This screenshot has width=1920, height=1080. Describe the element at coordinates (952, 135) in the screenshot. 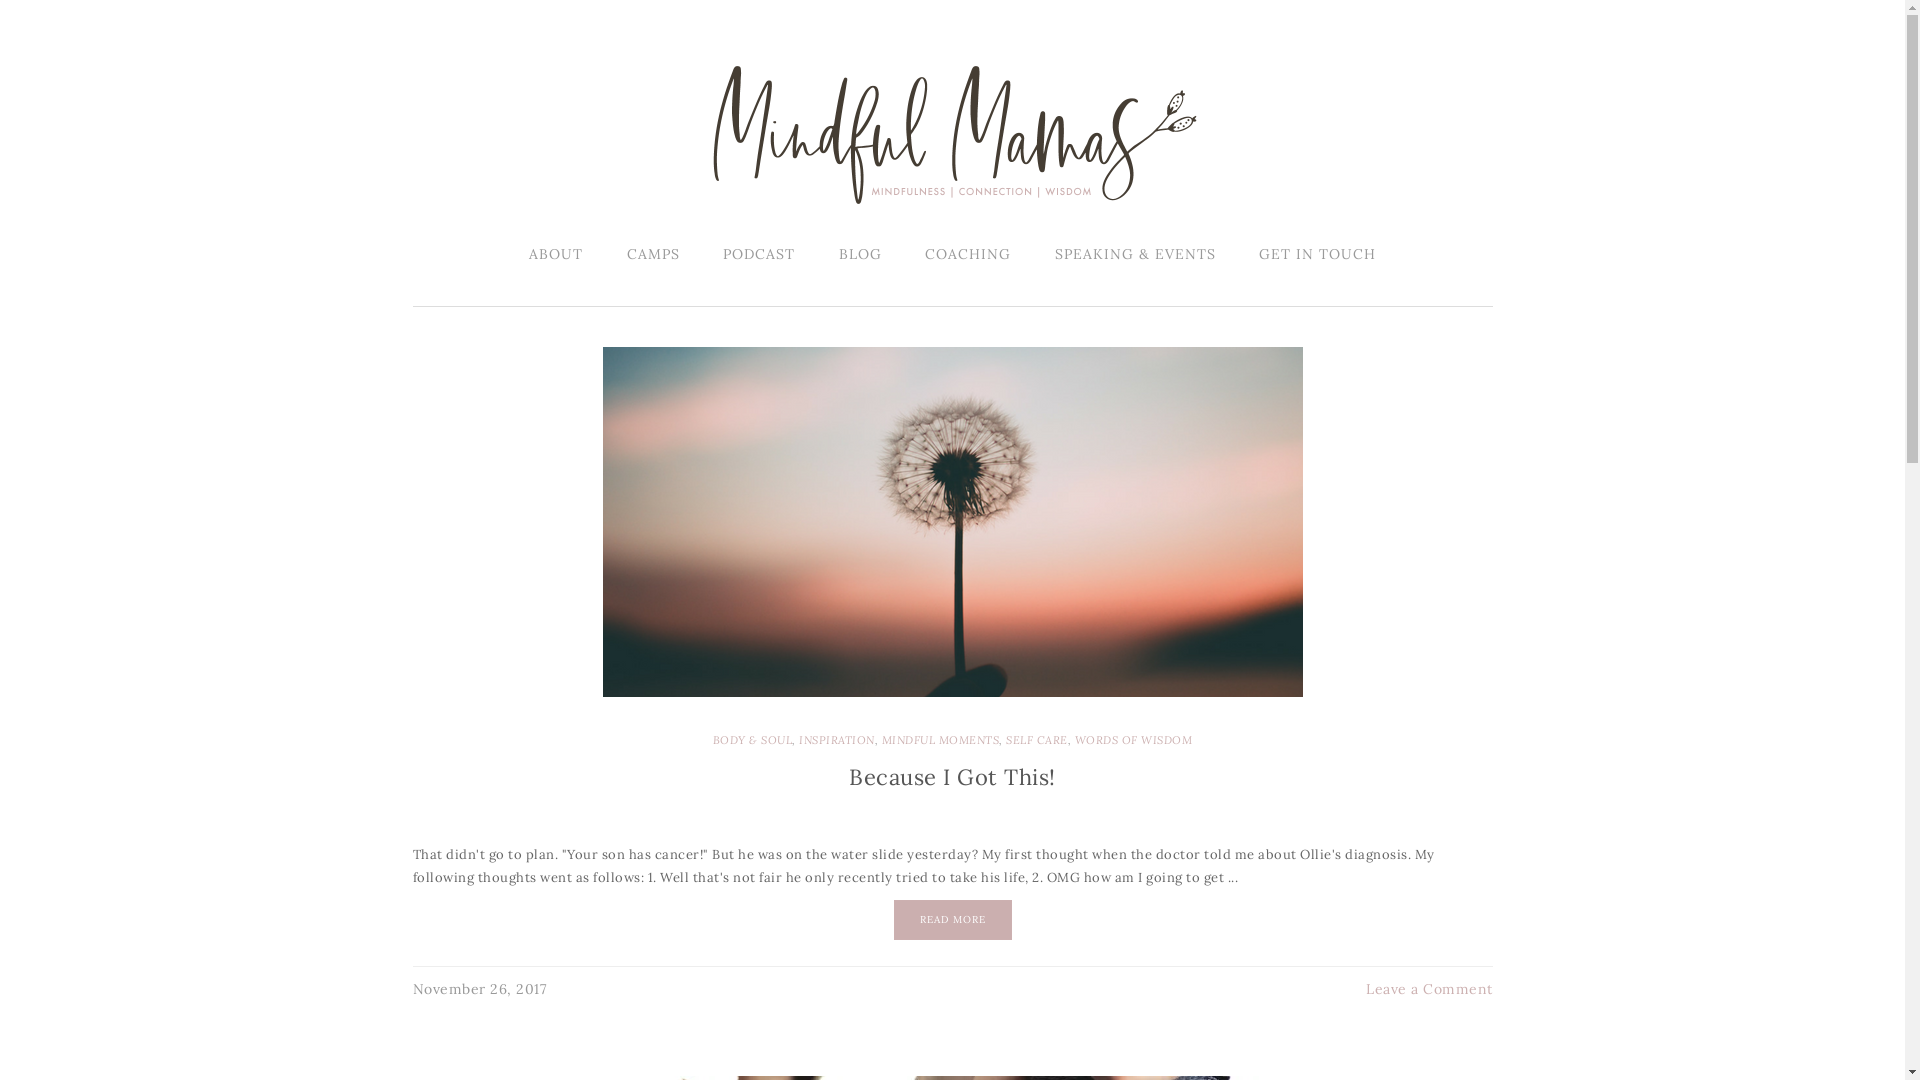

I see `MINDFUL MAMAS` at that location.